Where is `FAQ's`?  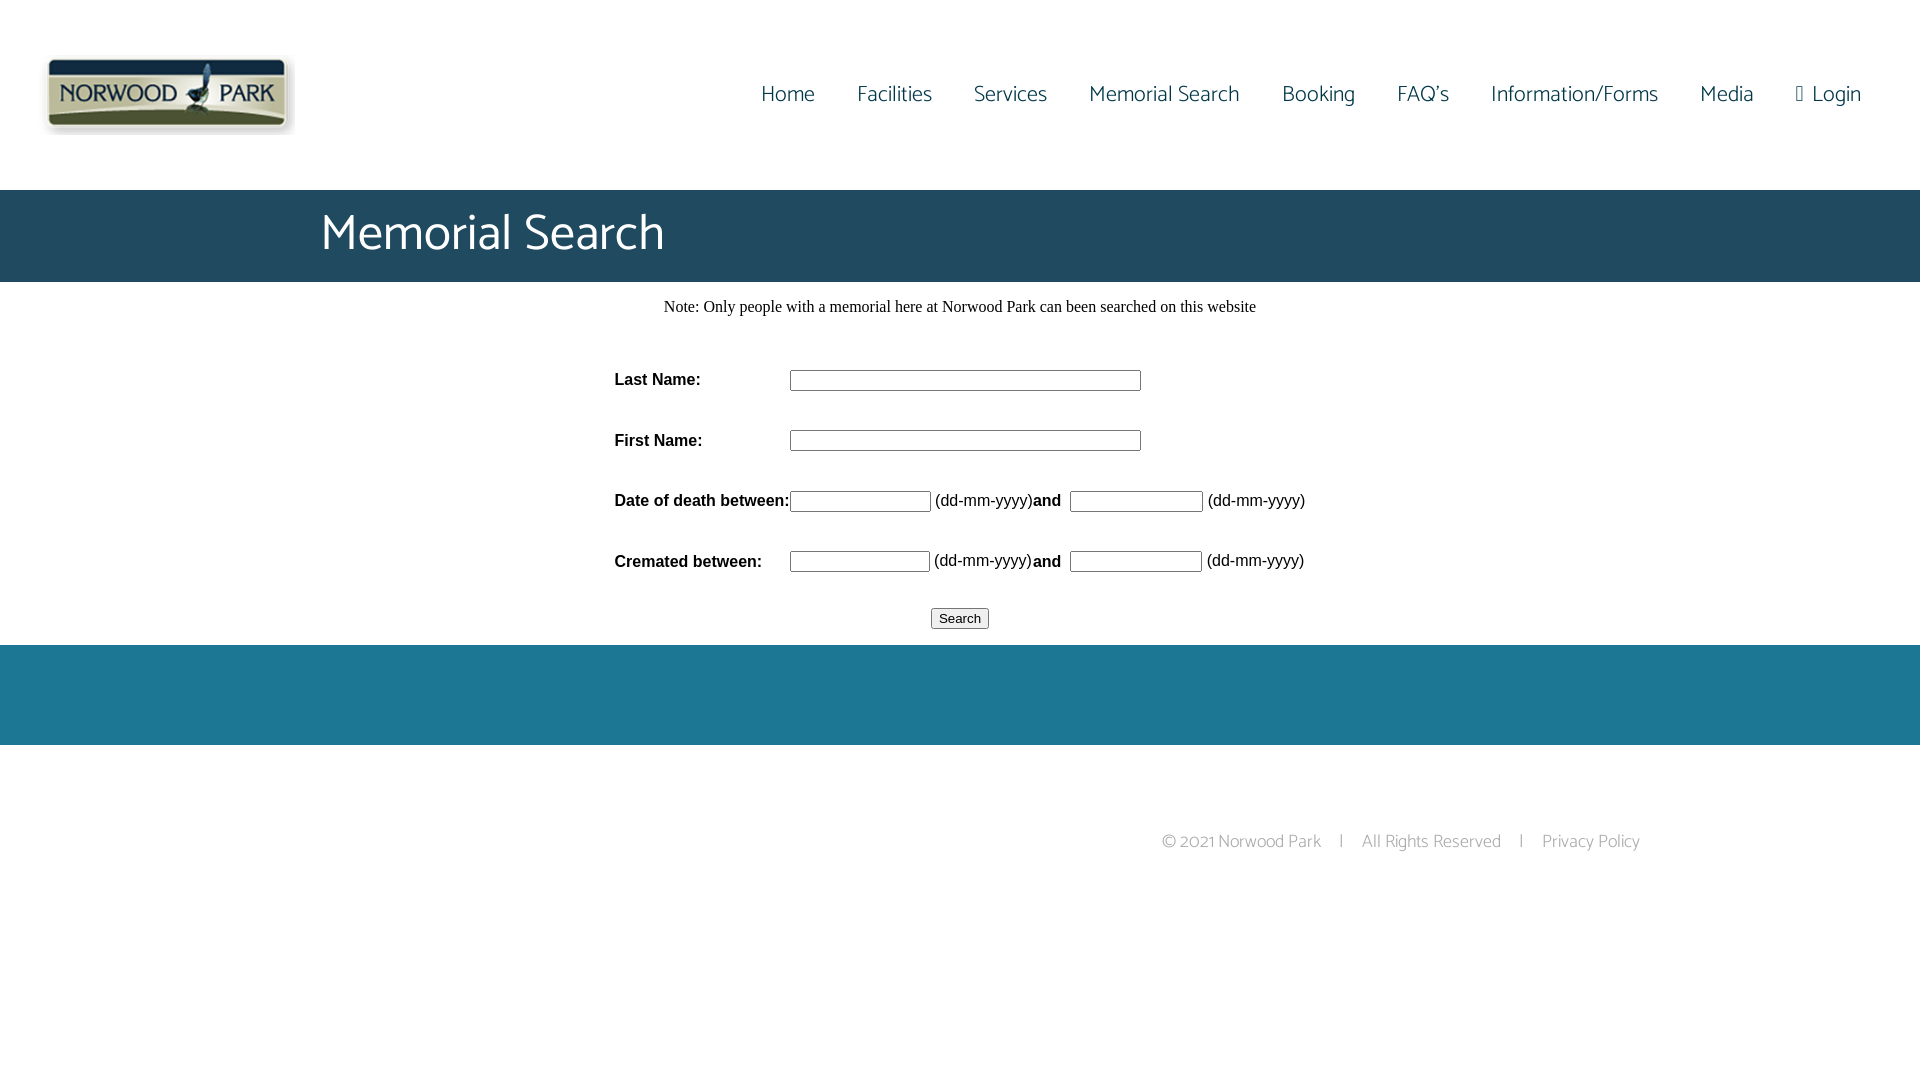
FAQ's is located at coordinates (1423, 95).